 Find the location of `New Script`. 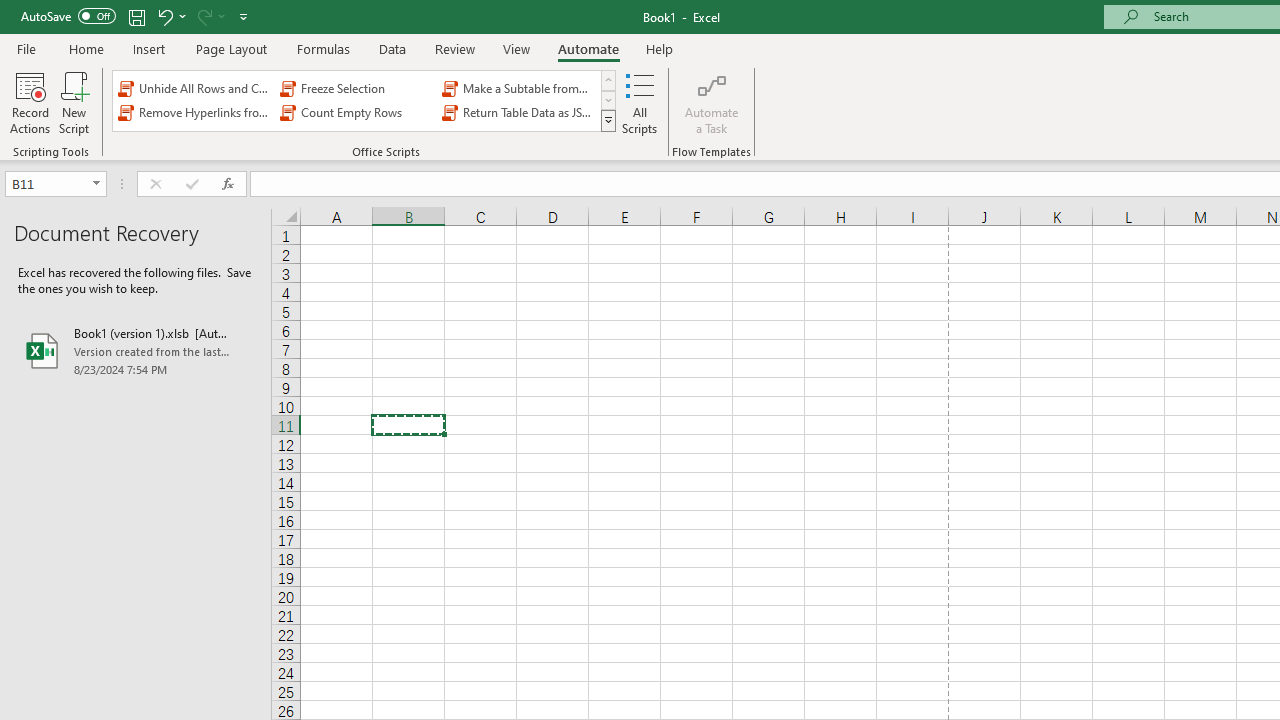

New Script is located at coordinates (73, 102).